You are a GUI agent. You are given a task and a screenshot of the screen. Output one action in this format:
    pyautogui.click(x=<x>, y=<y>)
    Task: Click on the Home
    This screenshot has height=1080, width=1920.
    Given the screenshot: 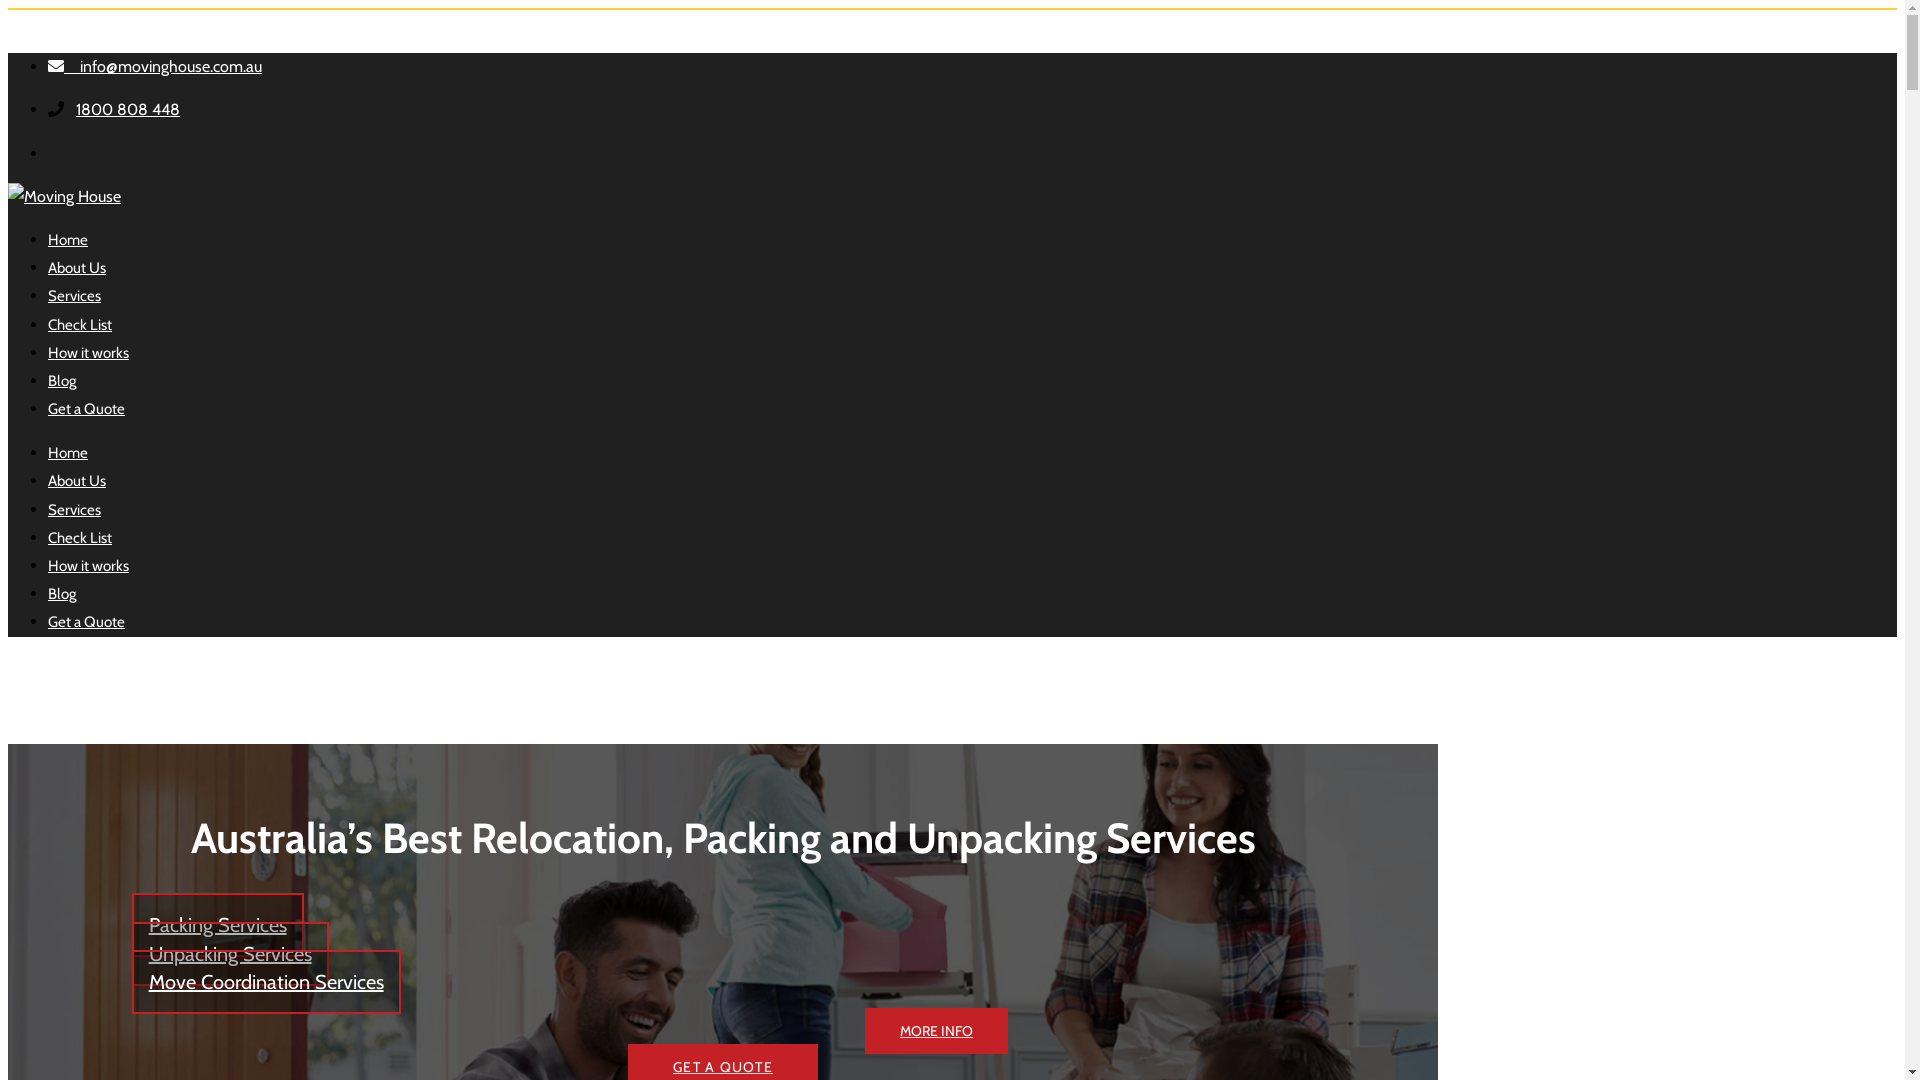 What is the action you would take?
    pyautogui.click(x=68, y=453)
    